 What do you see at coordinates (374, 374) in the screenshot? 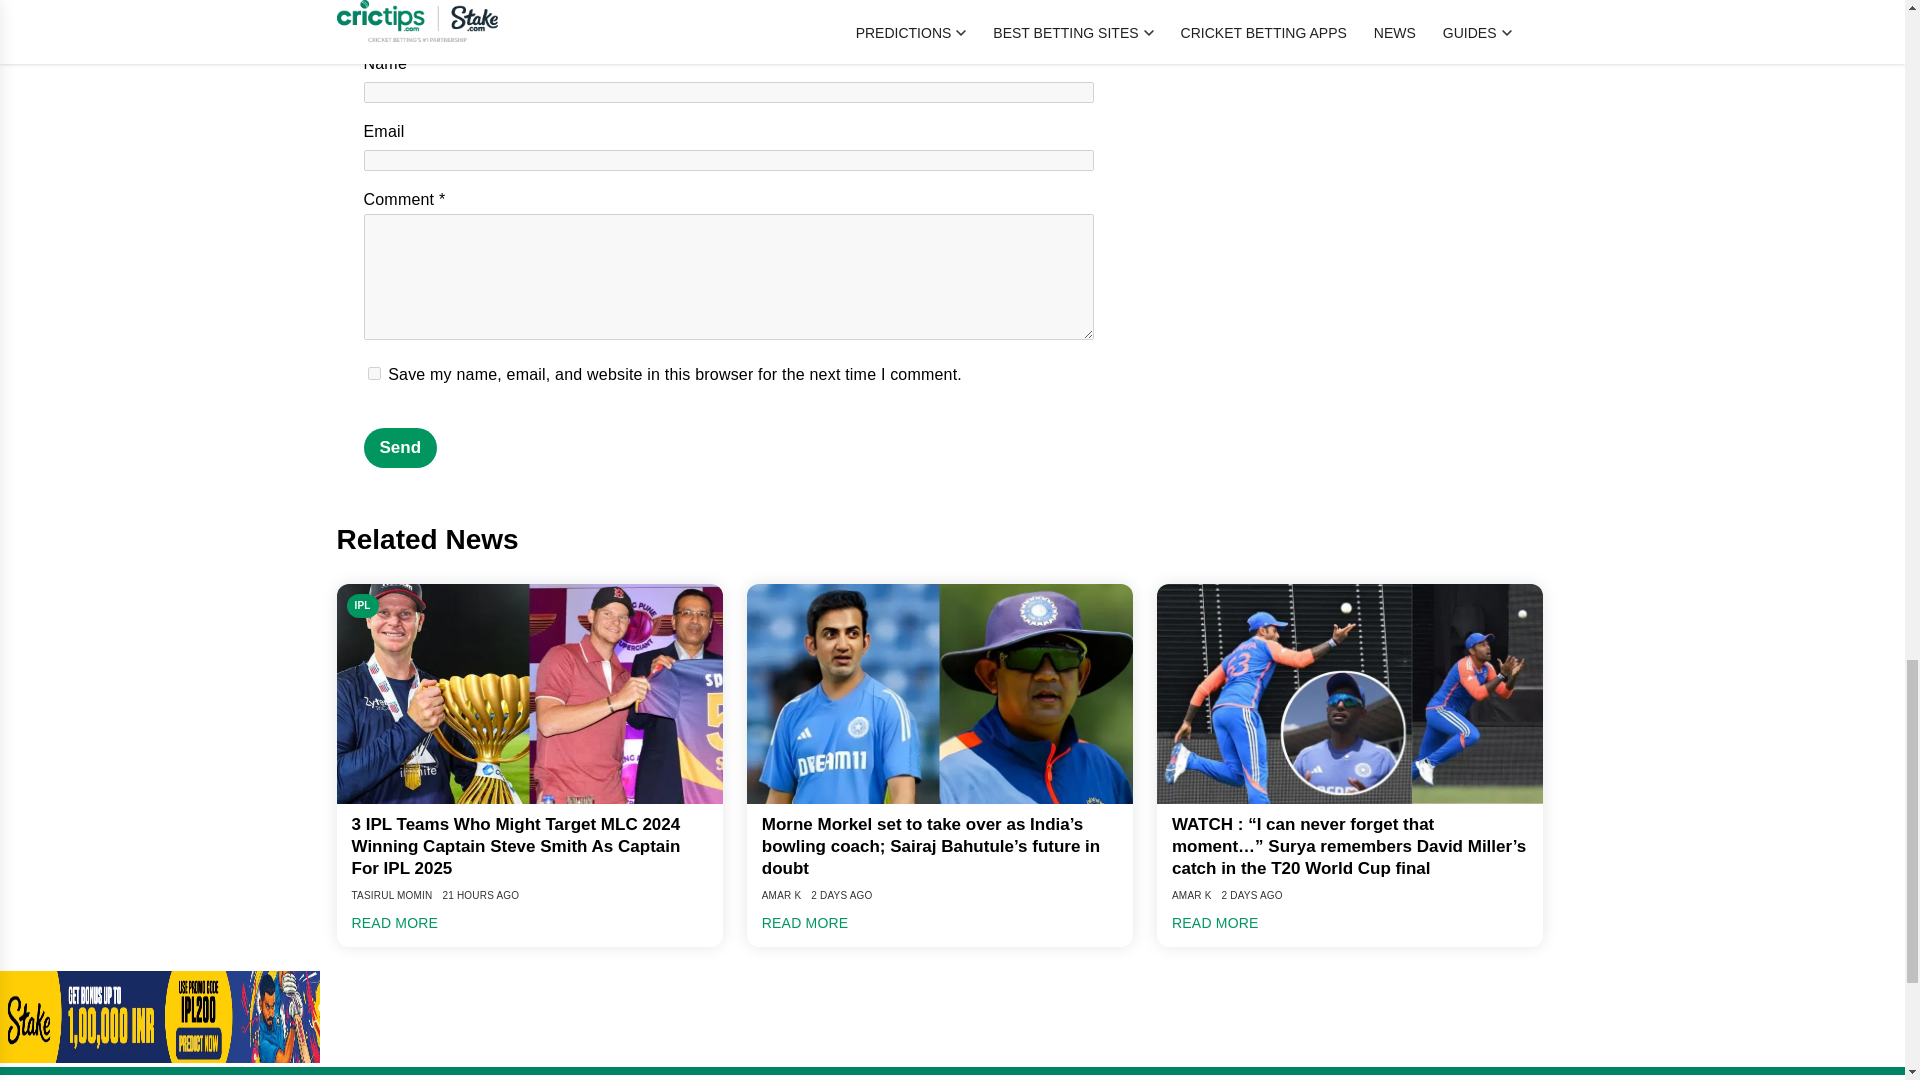
I see `yes` at bounding box center [374, 374].